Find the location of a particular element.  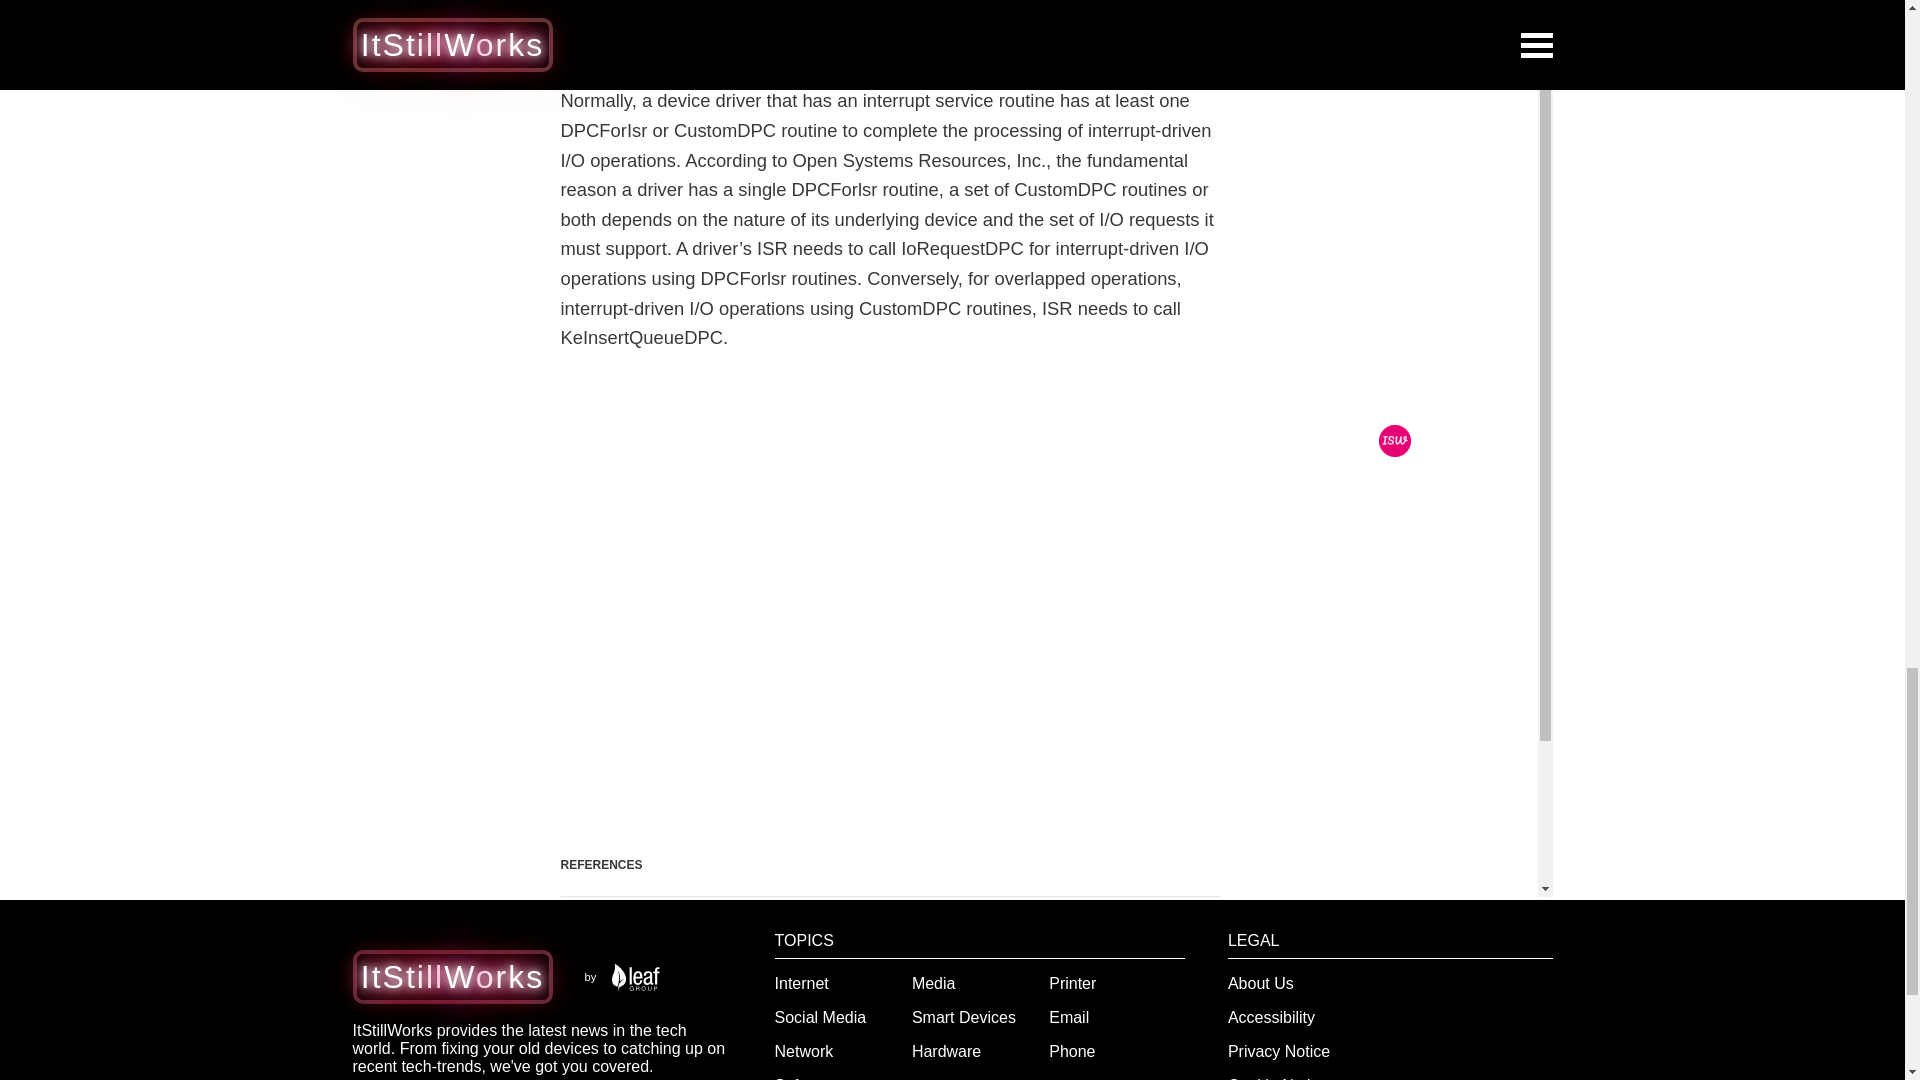

Smart Devices is located at coordinates (964, 1017).